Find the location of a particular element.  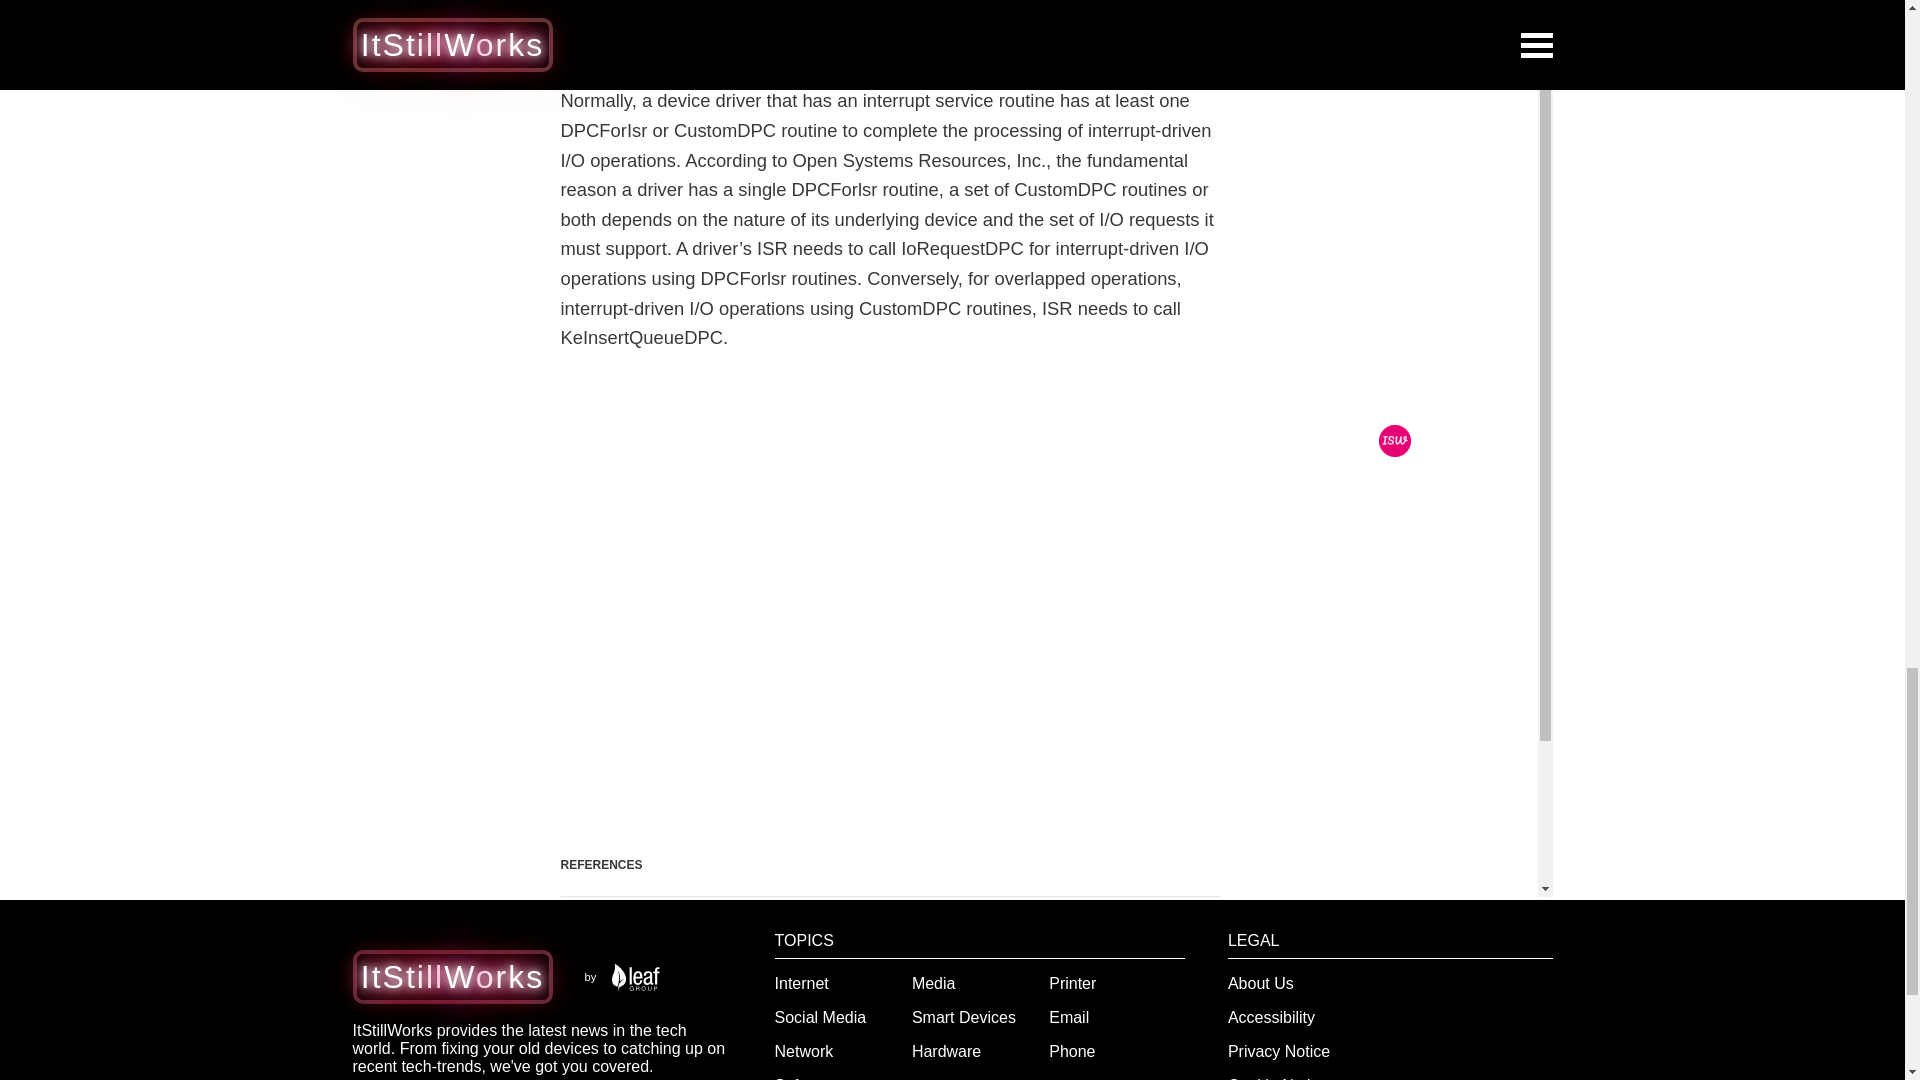

Smart Devices is located at coordinates (964, 1017).